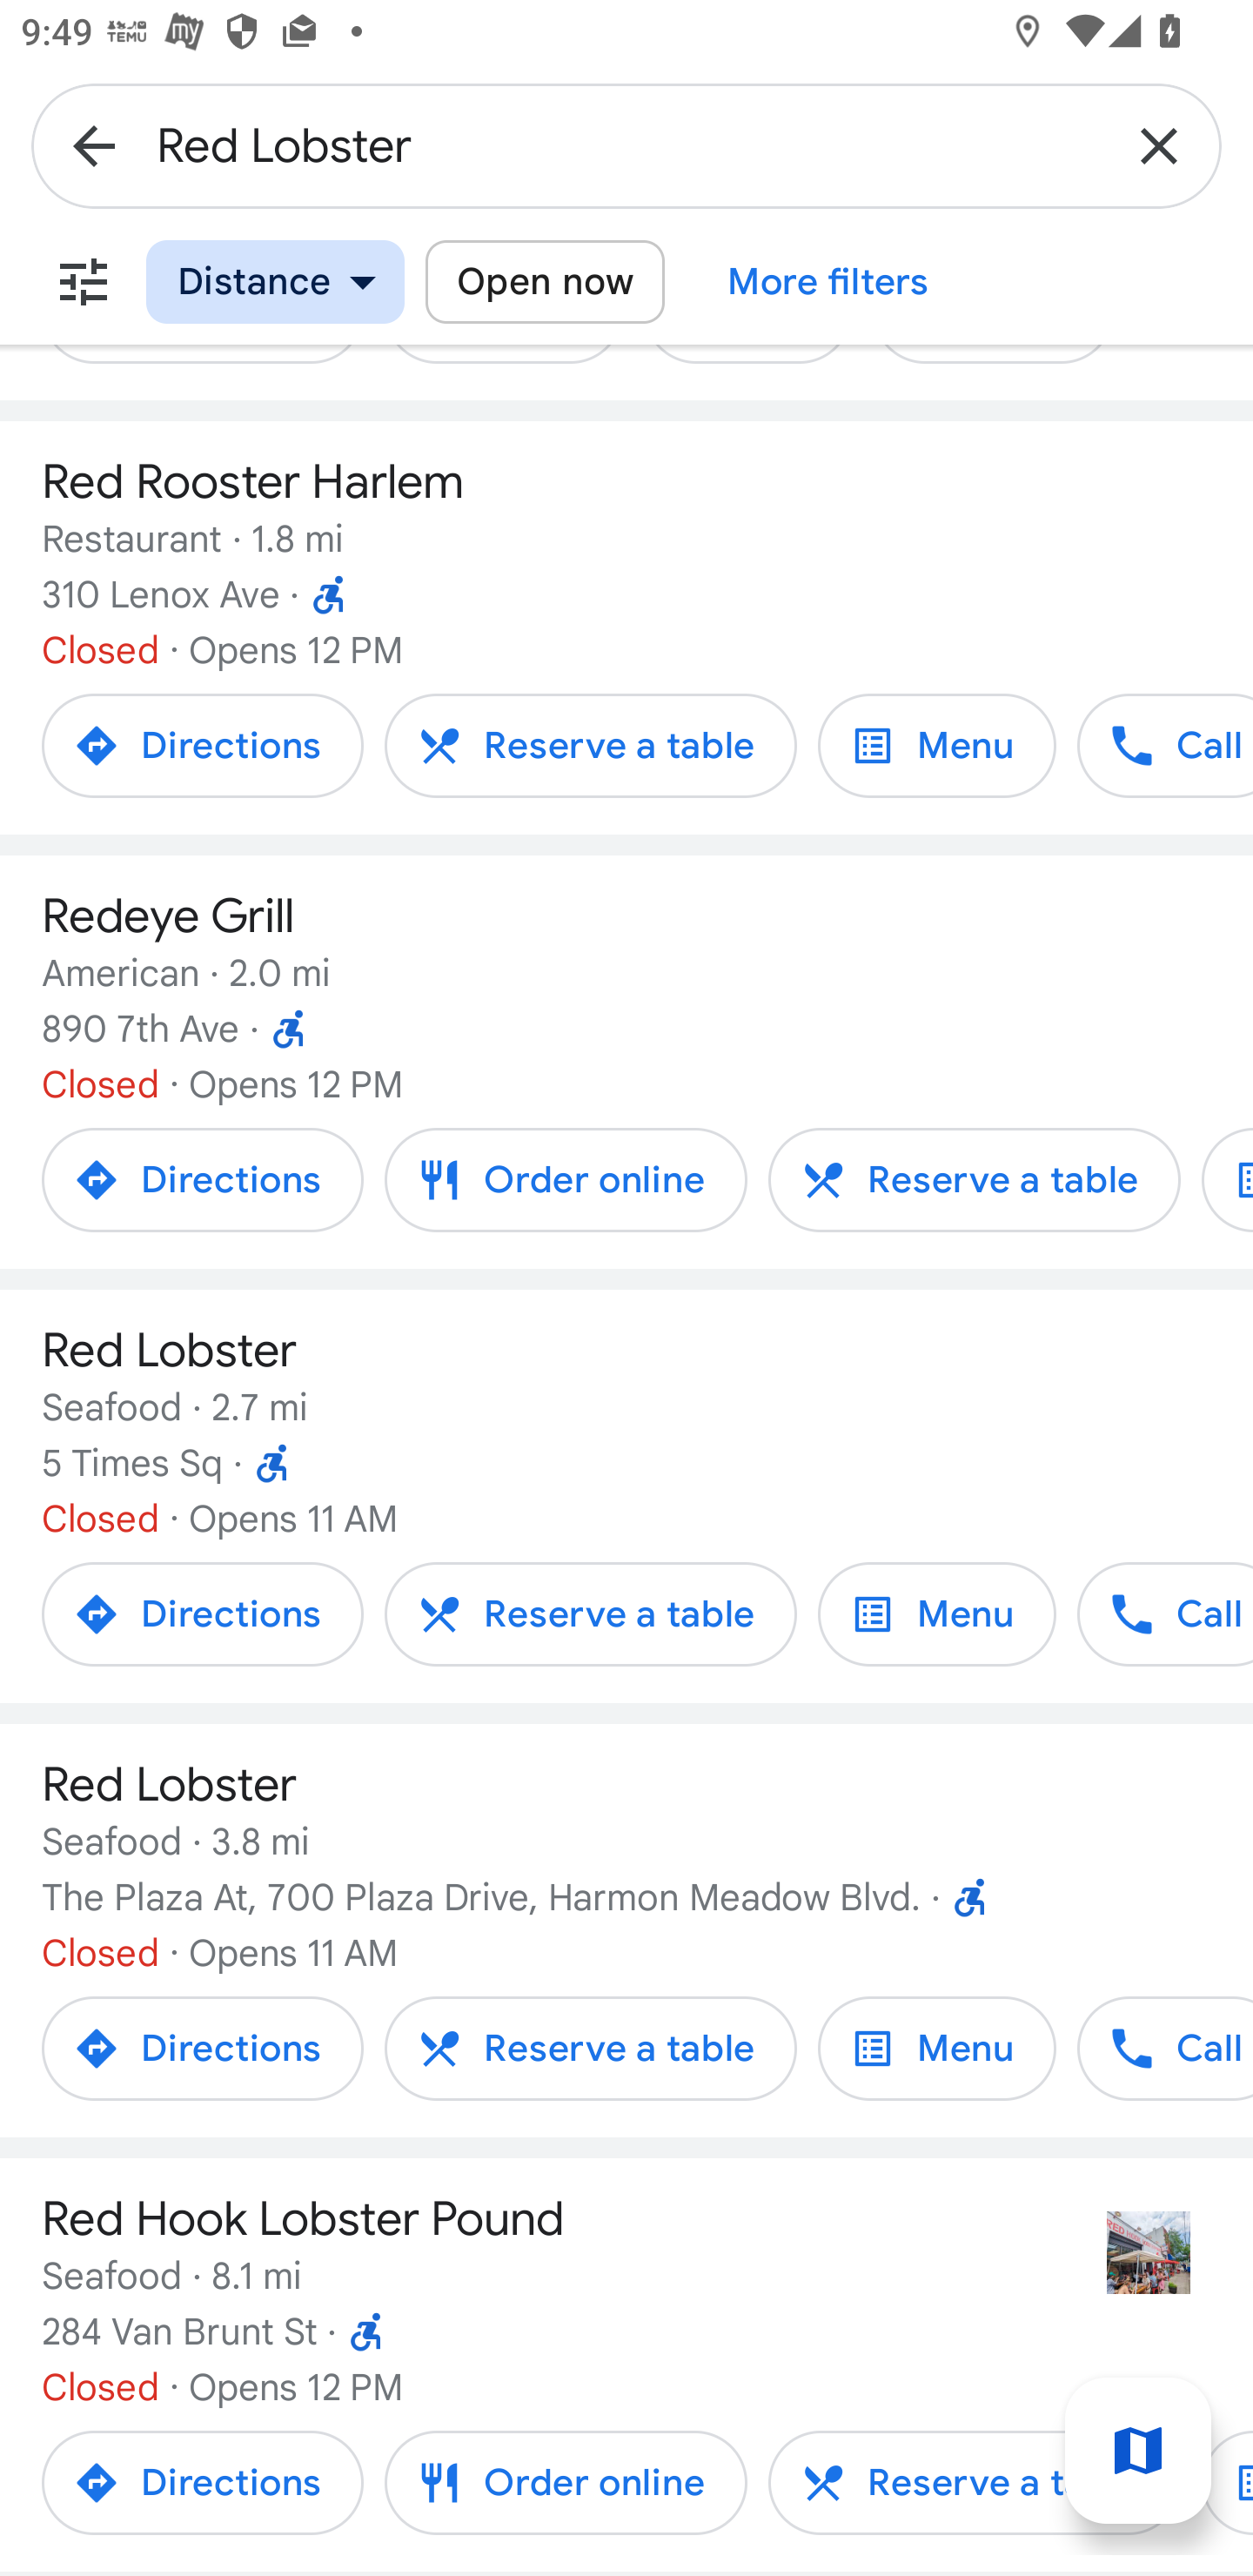 The height and width of the screenshot is (2576, 1253). I want to click on Red Lobster Menu Menu Red Lobster Menu, so click(936, 1613).